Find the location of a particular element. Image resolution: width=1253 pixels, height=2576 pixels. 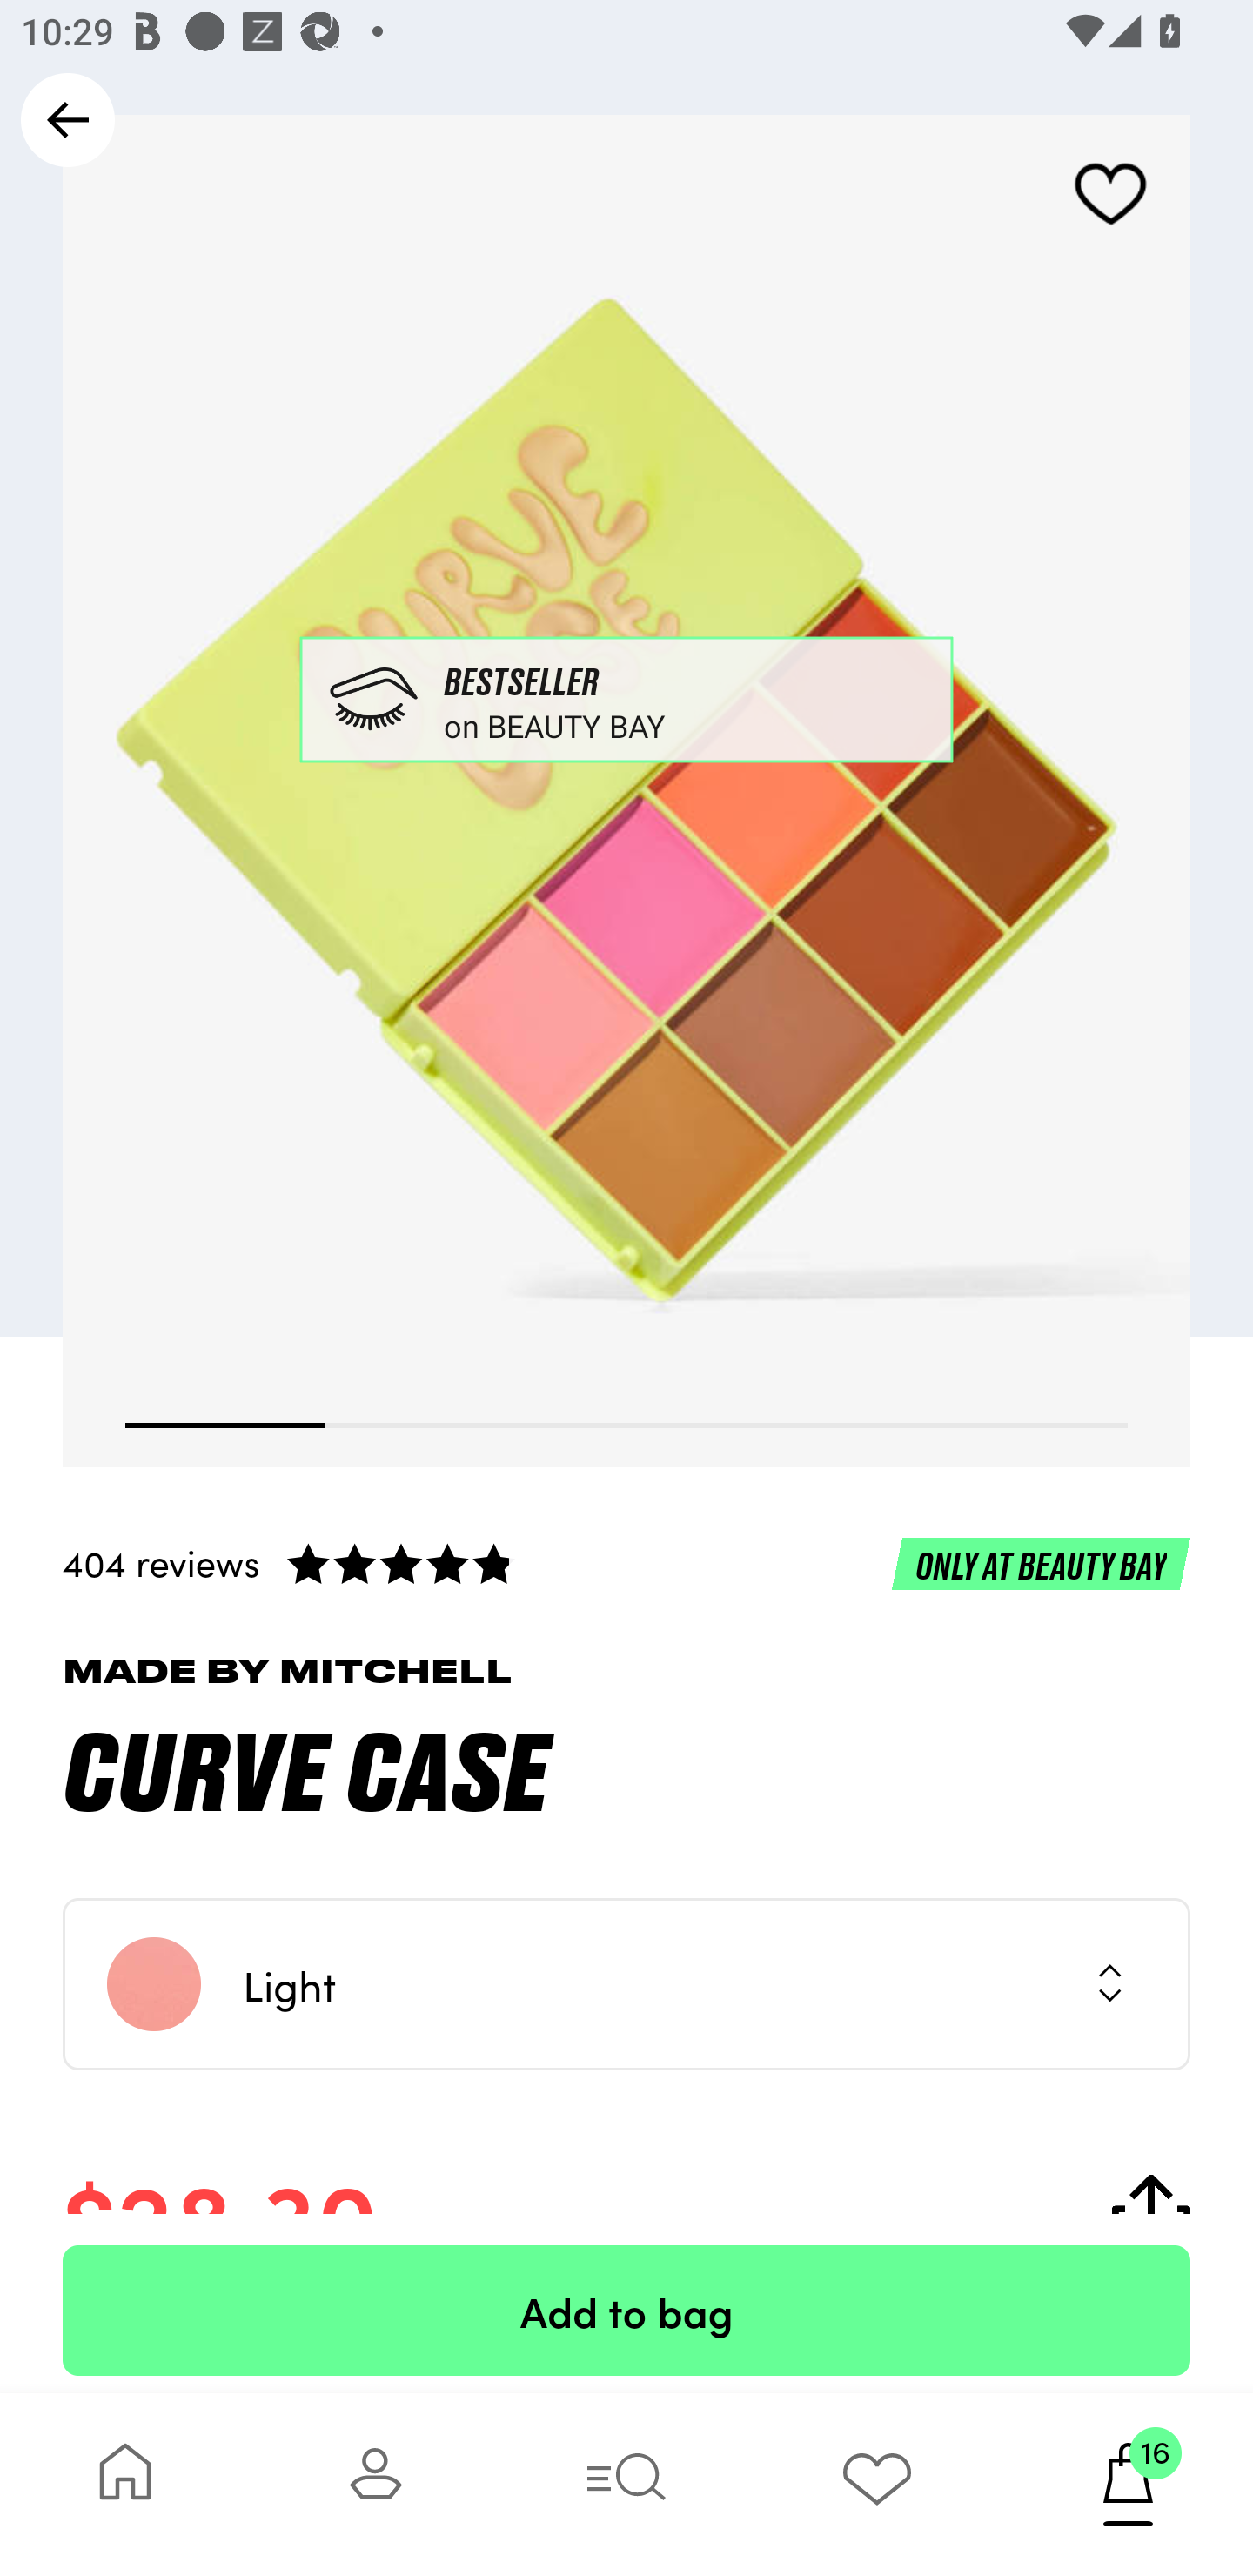

Add to bag is located at coordinates (626, 2311).